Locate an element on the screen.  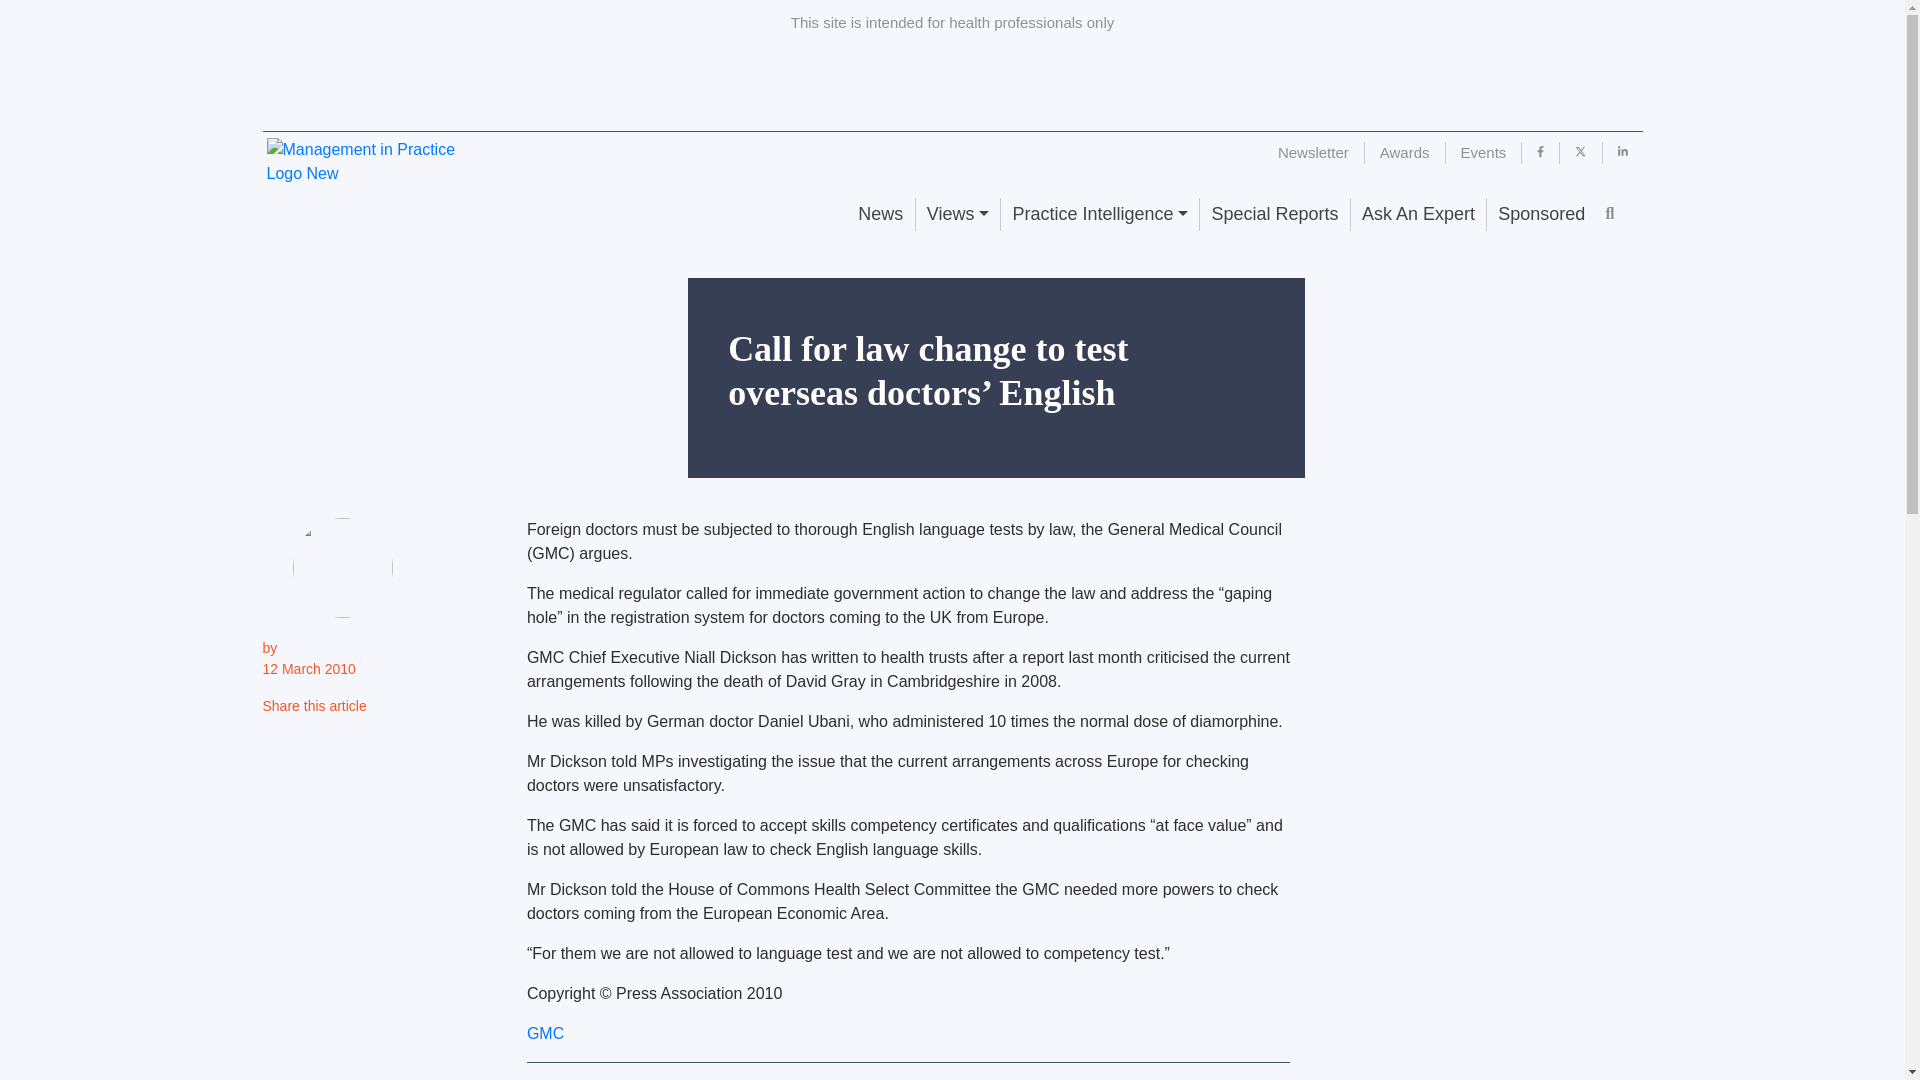
Sponsored is located at coordinates (1540, 214).